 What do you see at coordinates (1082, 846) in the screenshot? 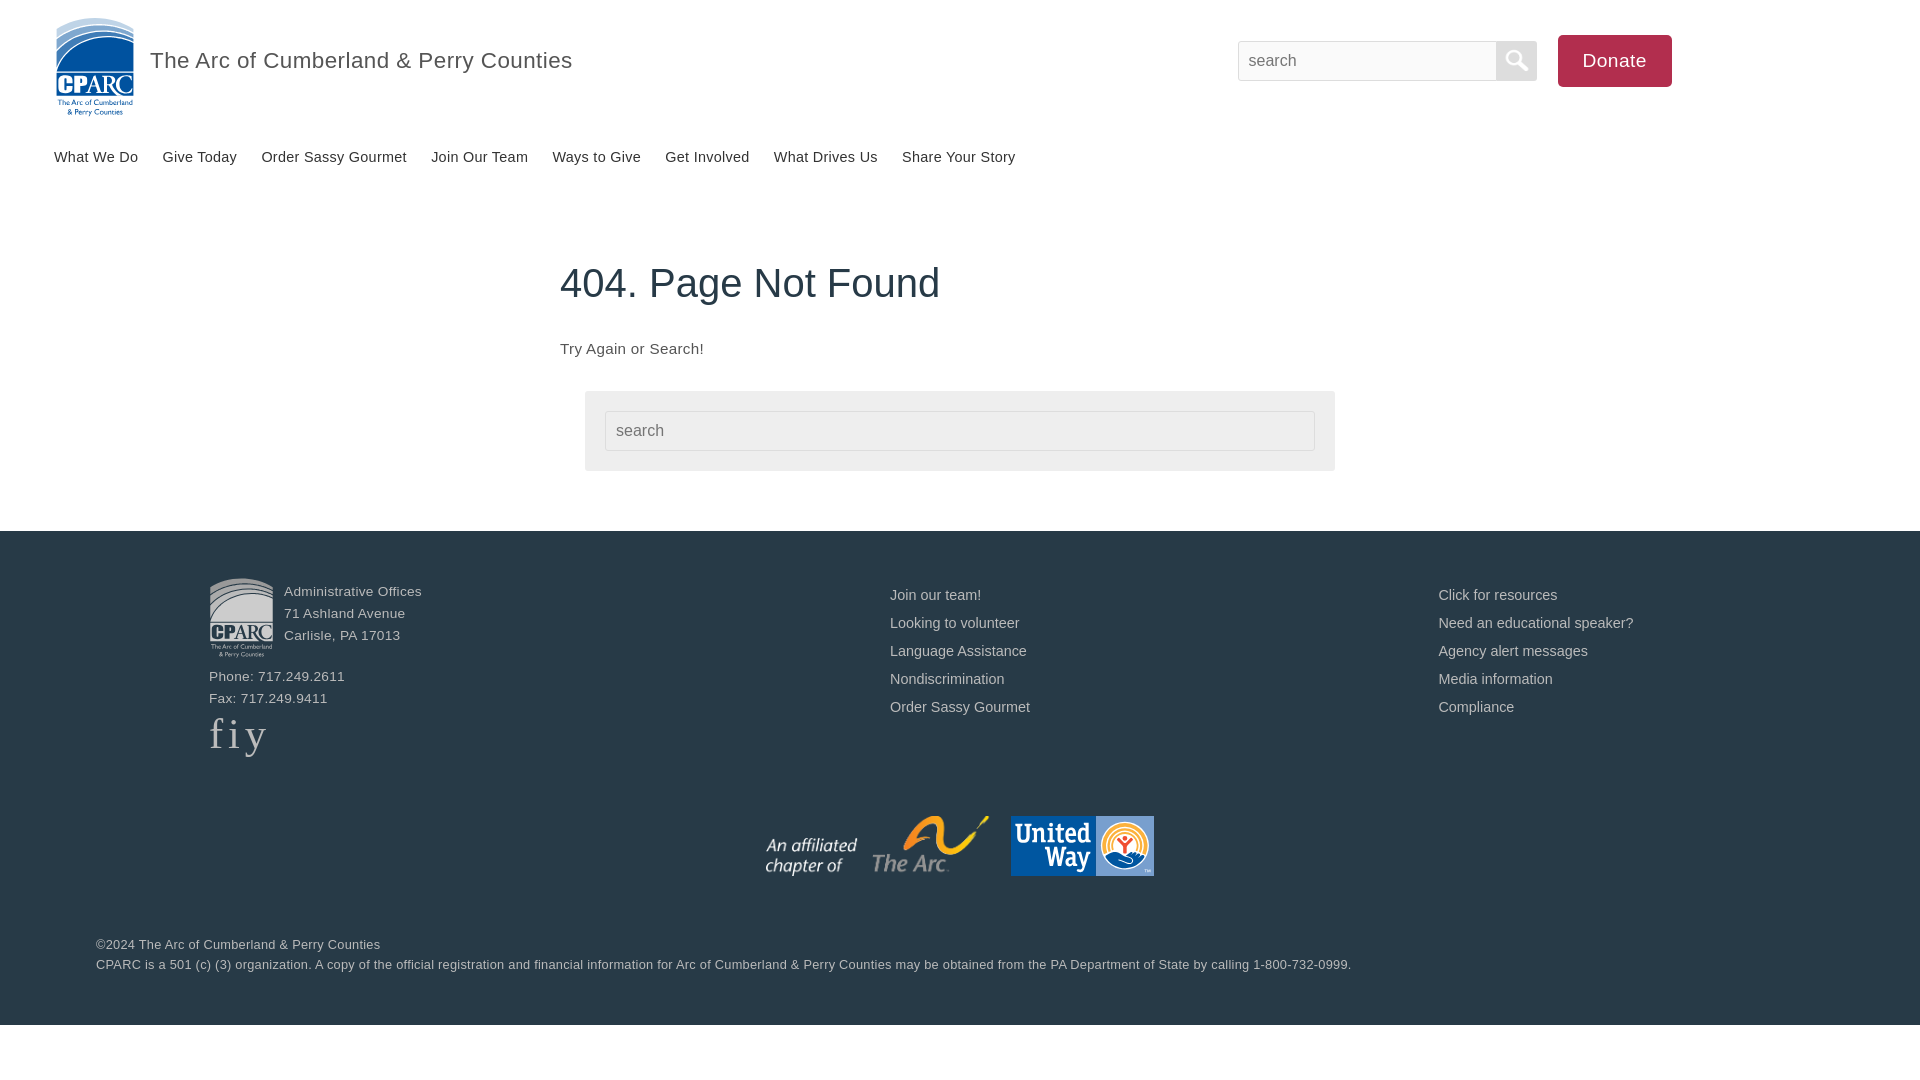
I see `United Way` at bounding box center [1082, 846].